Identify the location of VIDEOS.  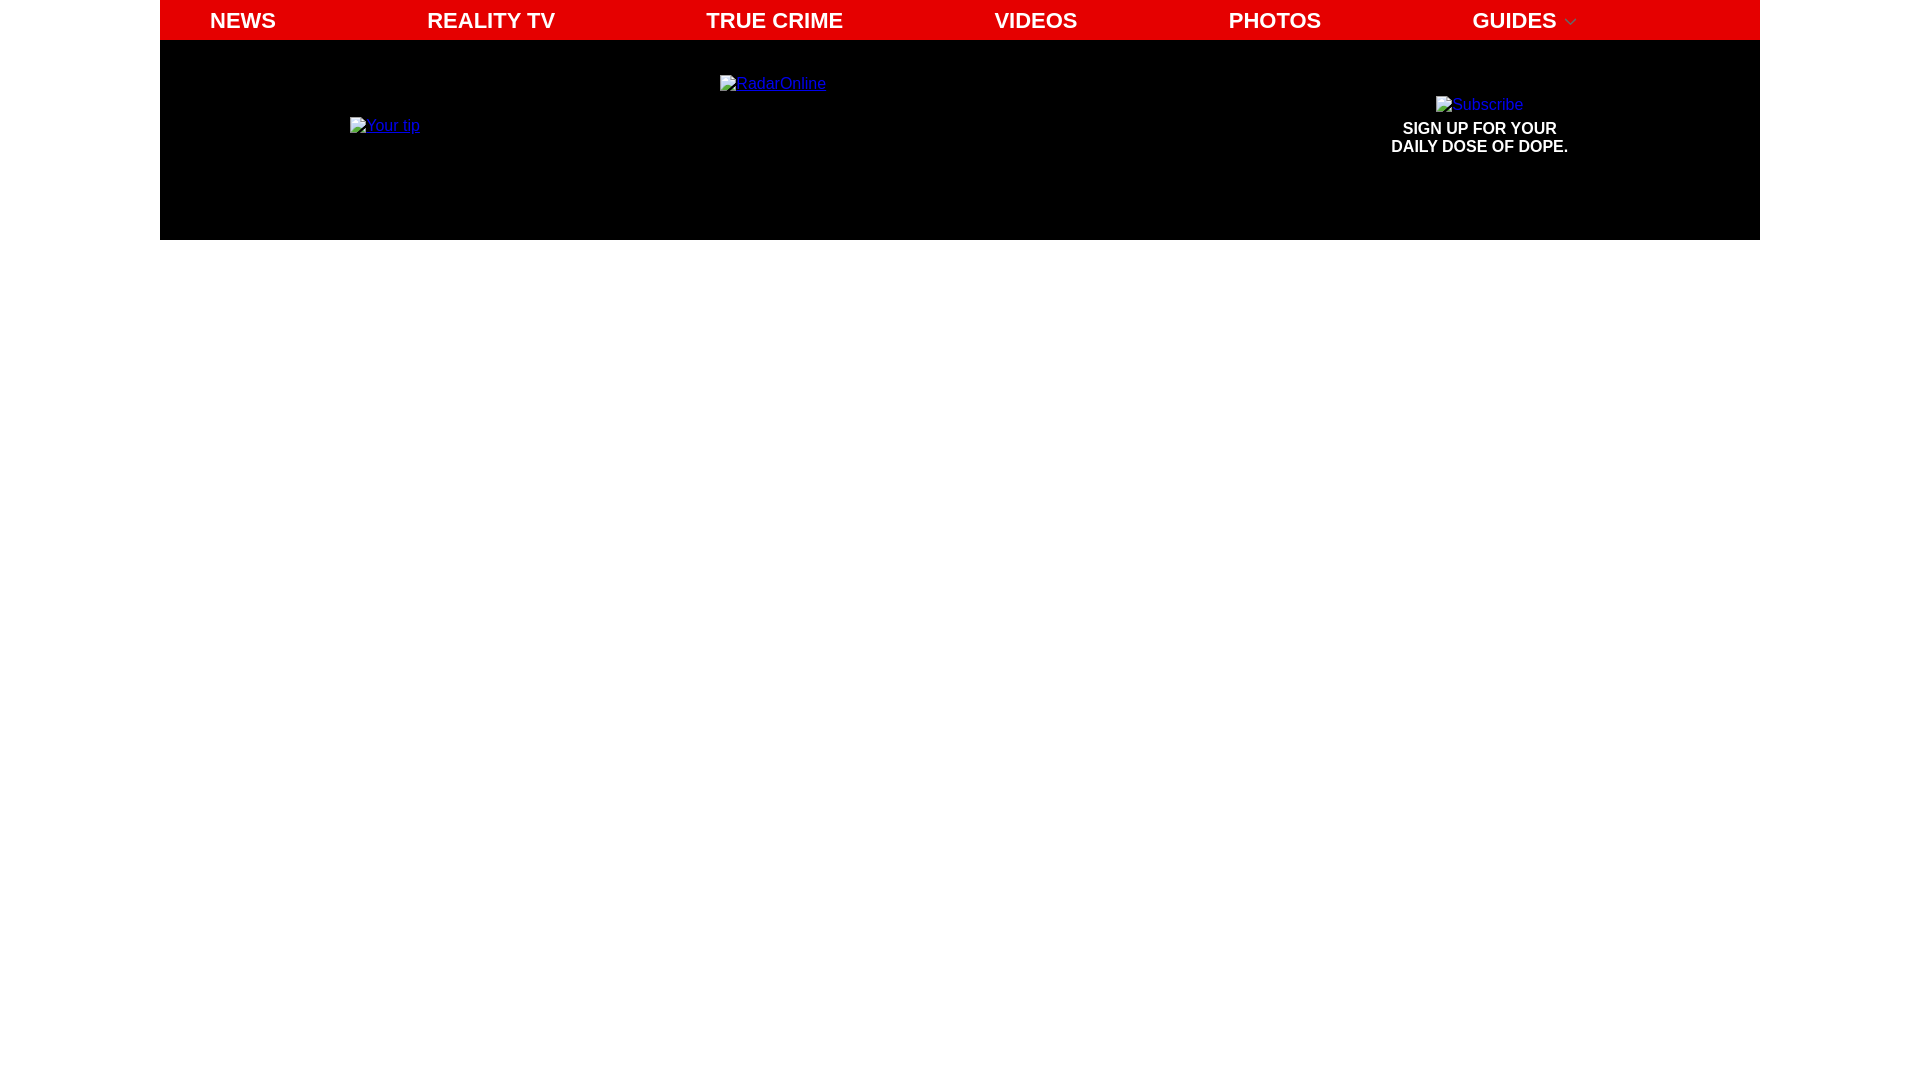
(1034, 20).